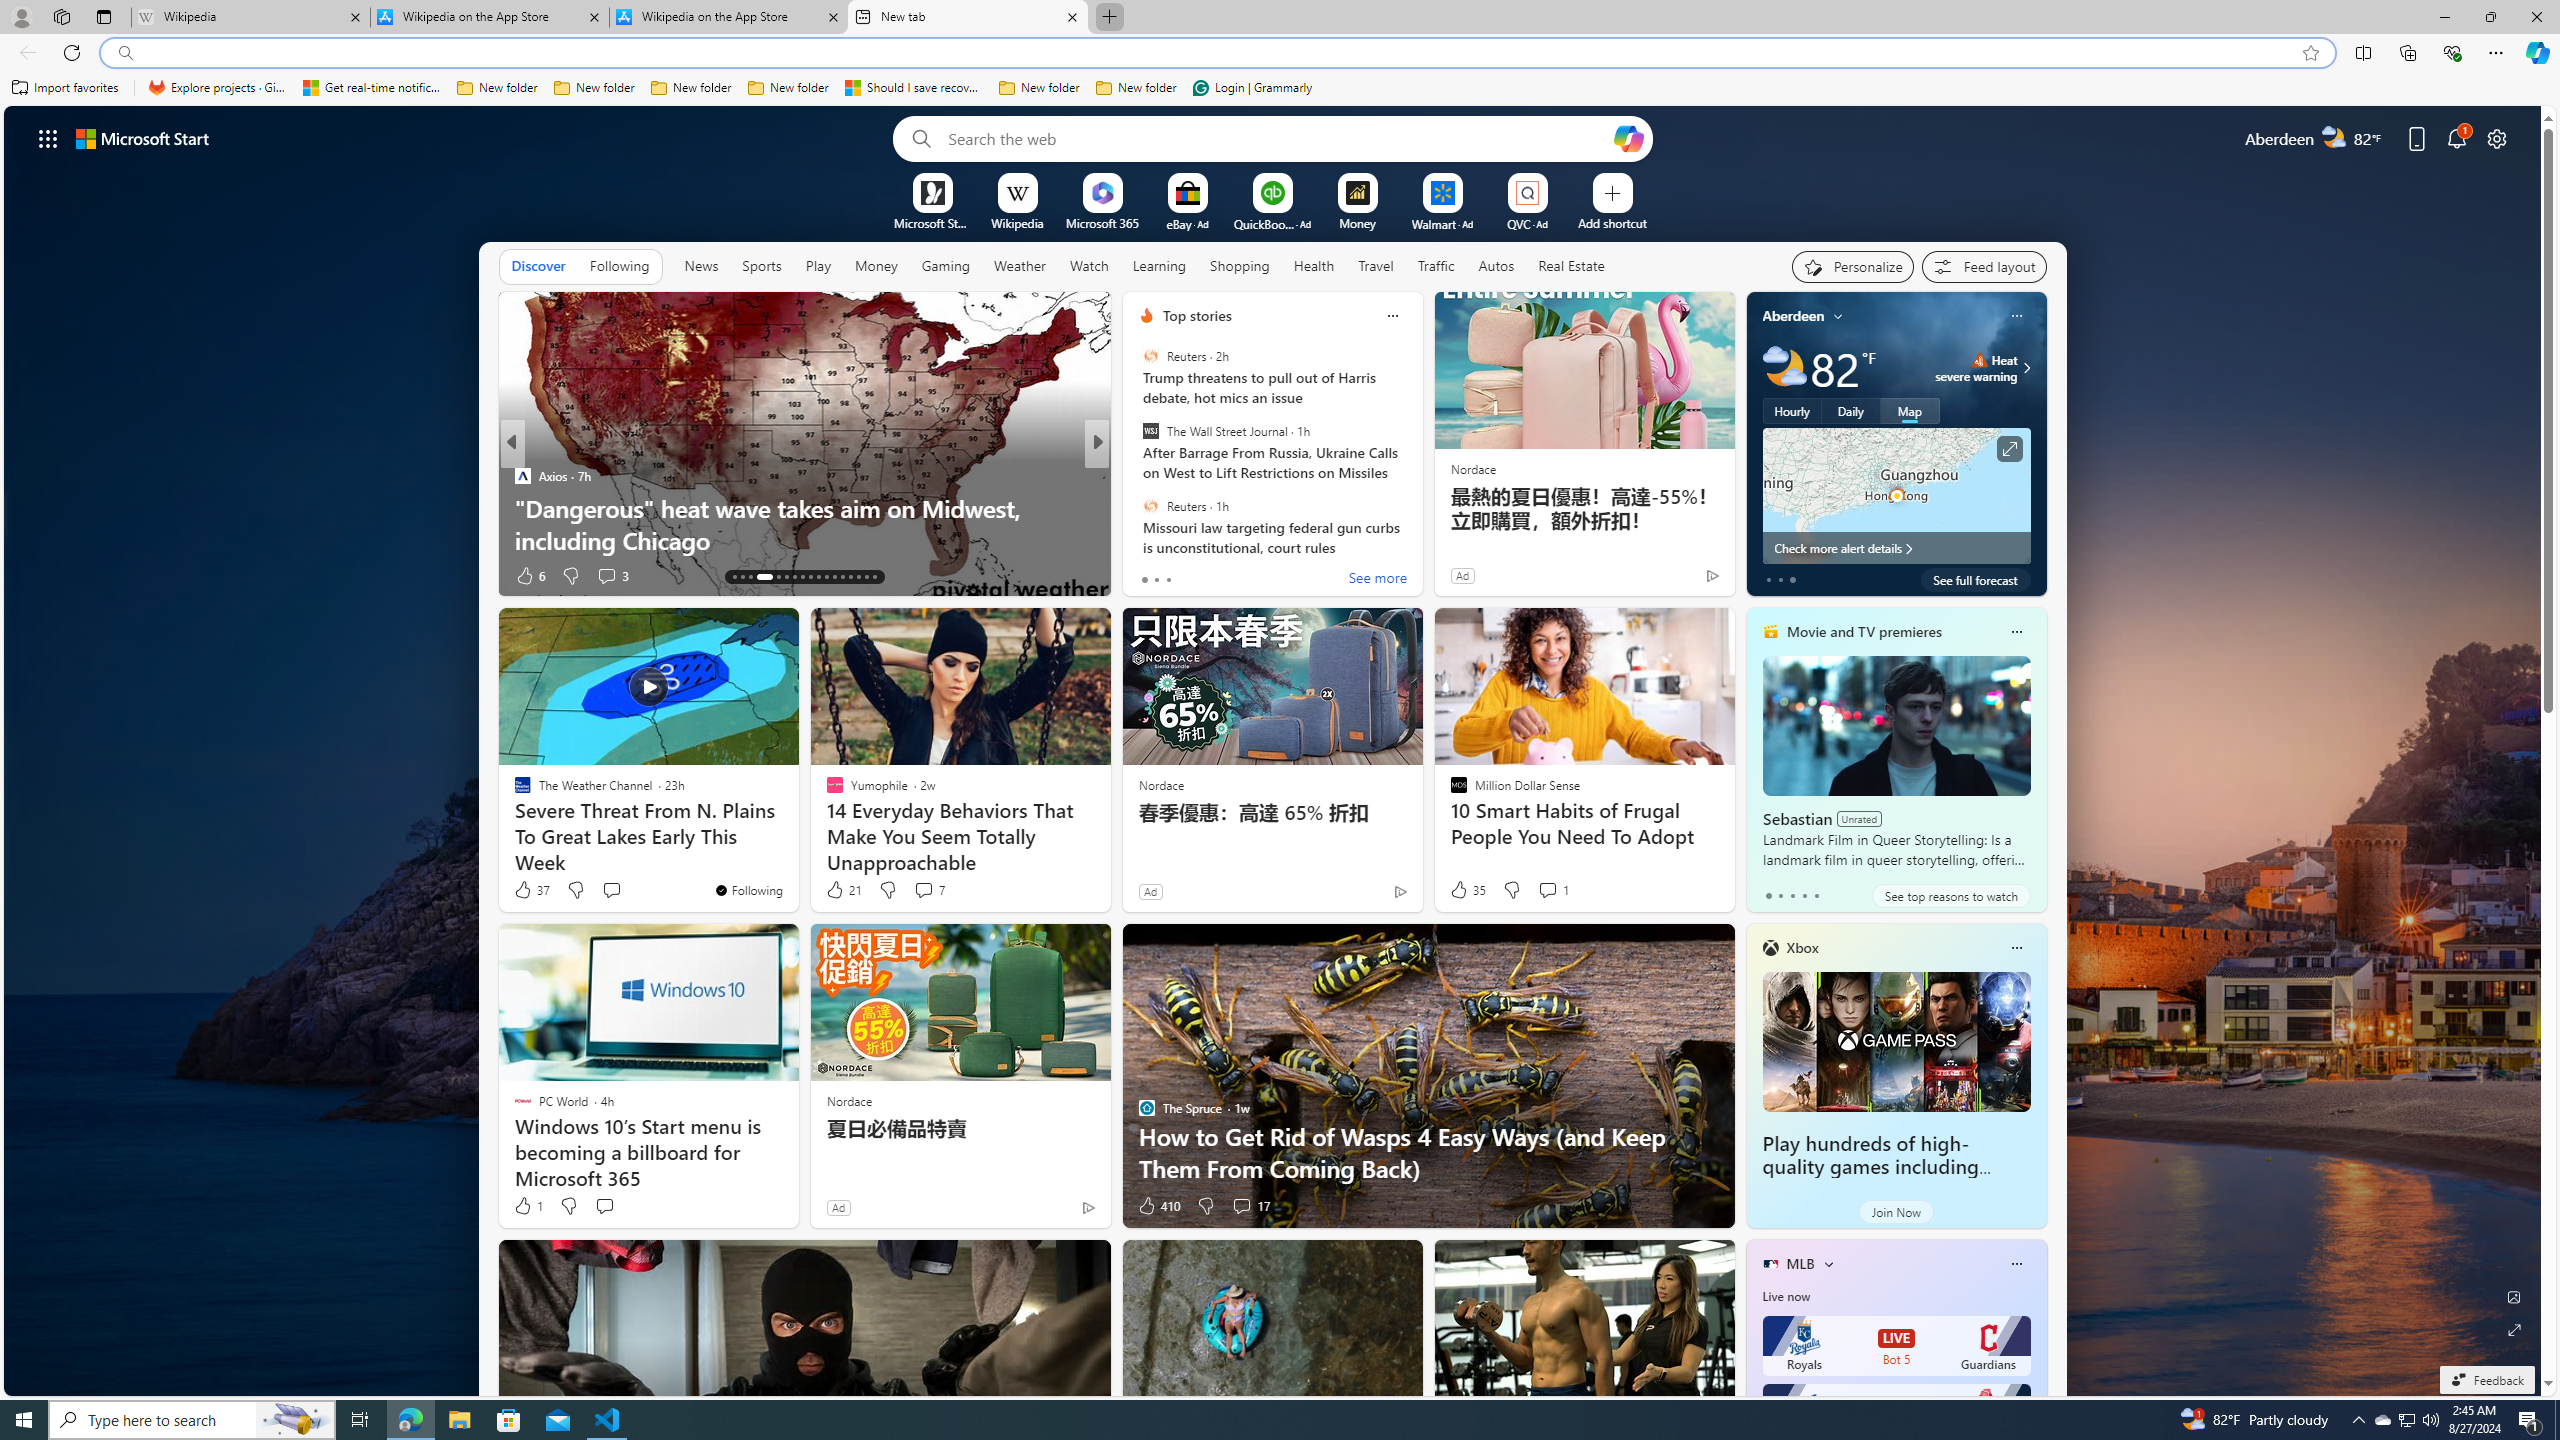  Describe the element at coordinates (1793, 316) in the screenshot. I see `Aberdeen` at that location.